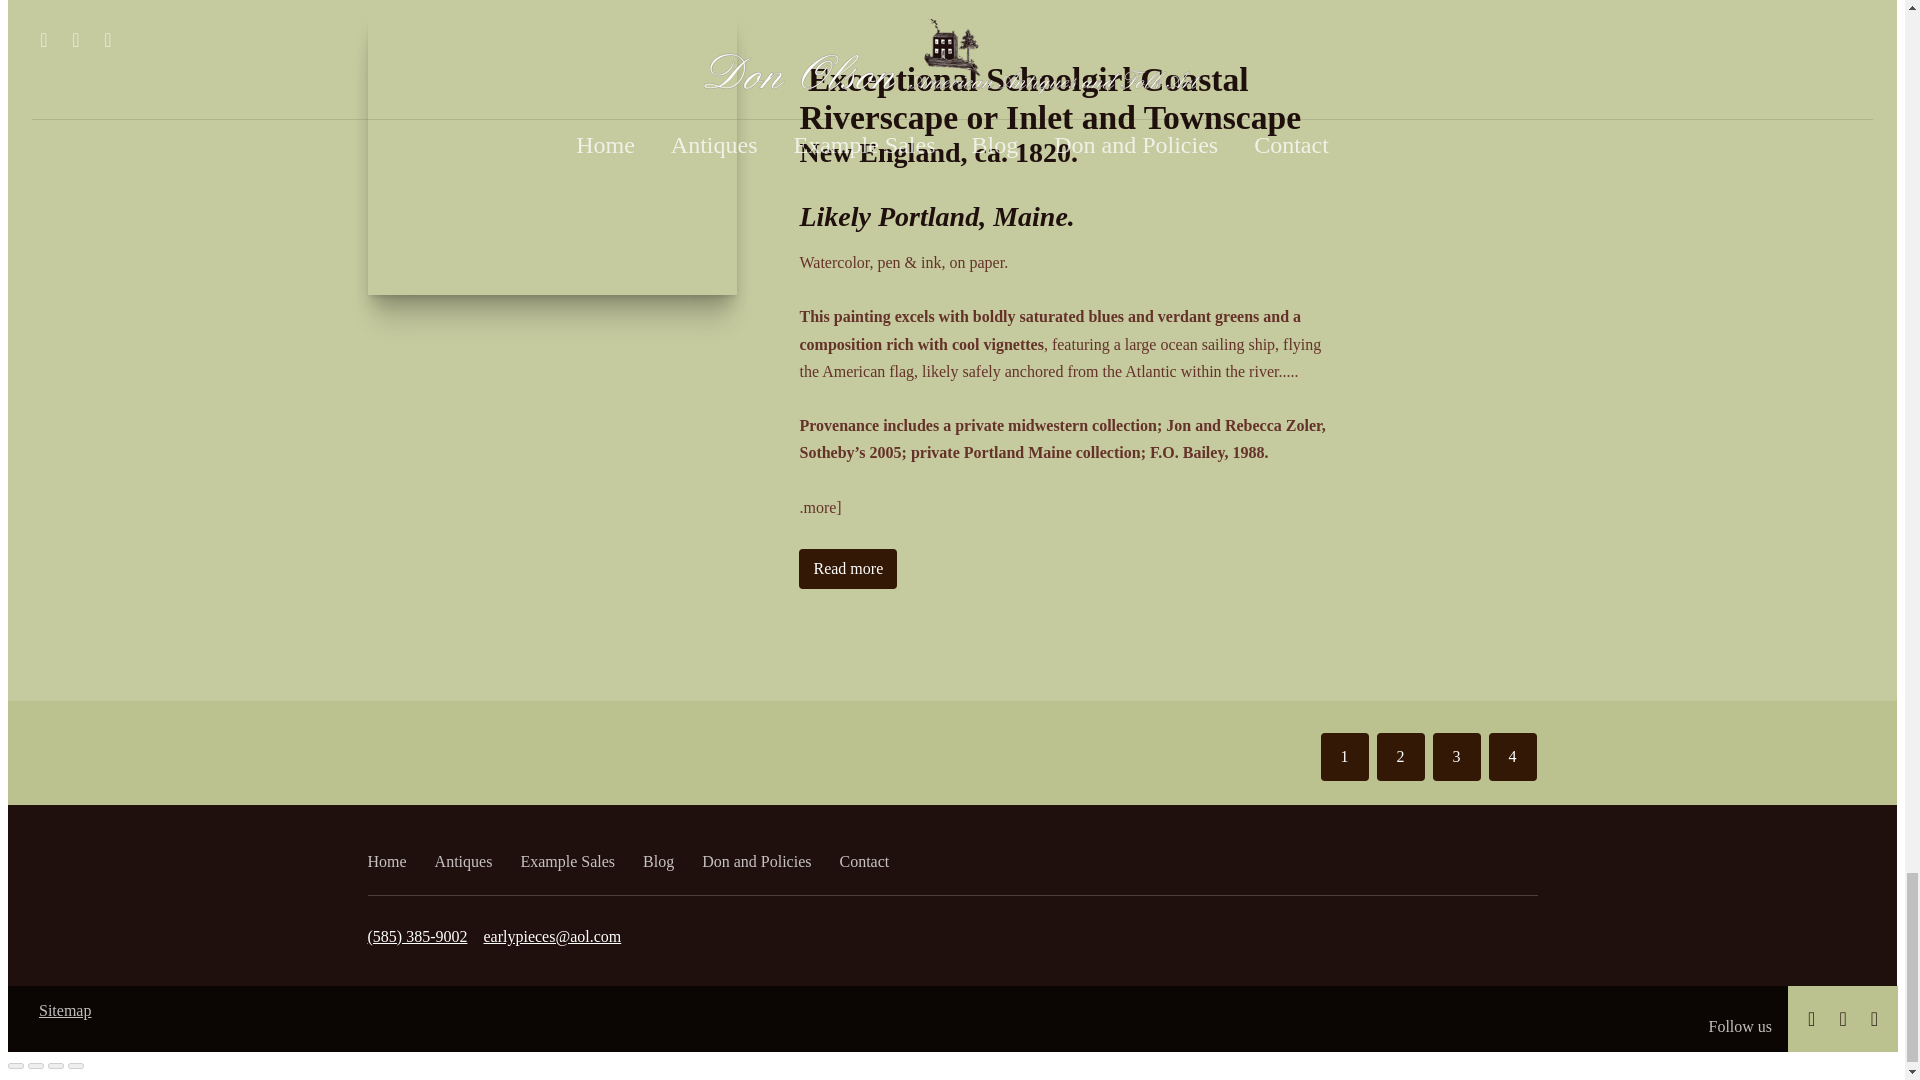 This screenshot has height=1080, width=1920. Describe the element at coordinates (36, 1066) in the screenshot. I see `Share` at that location.